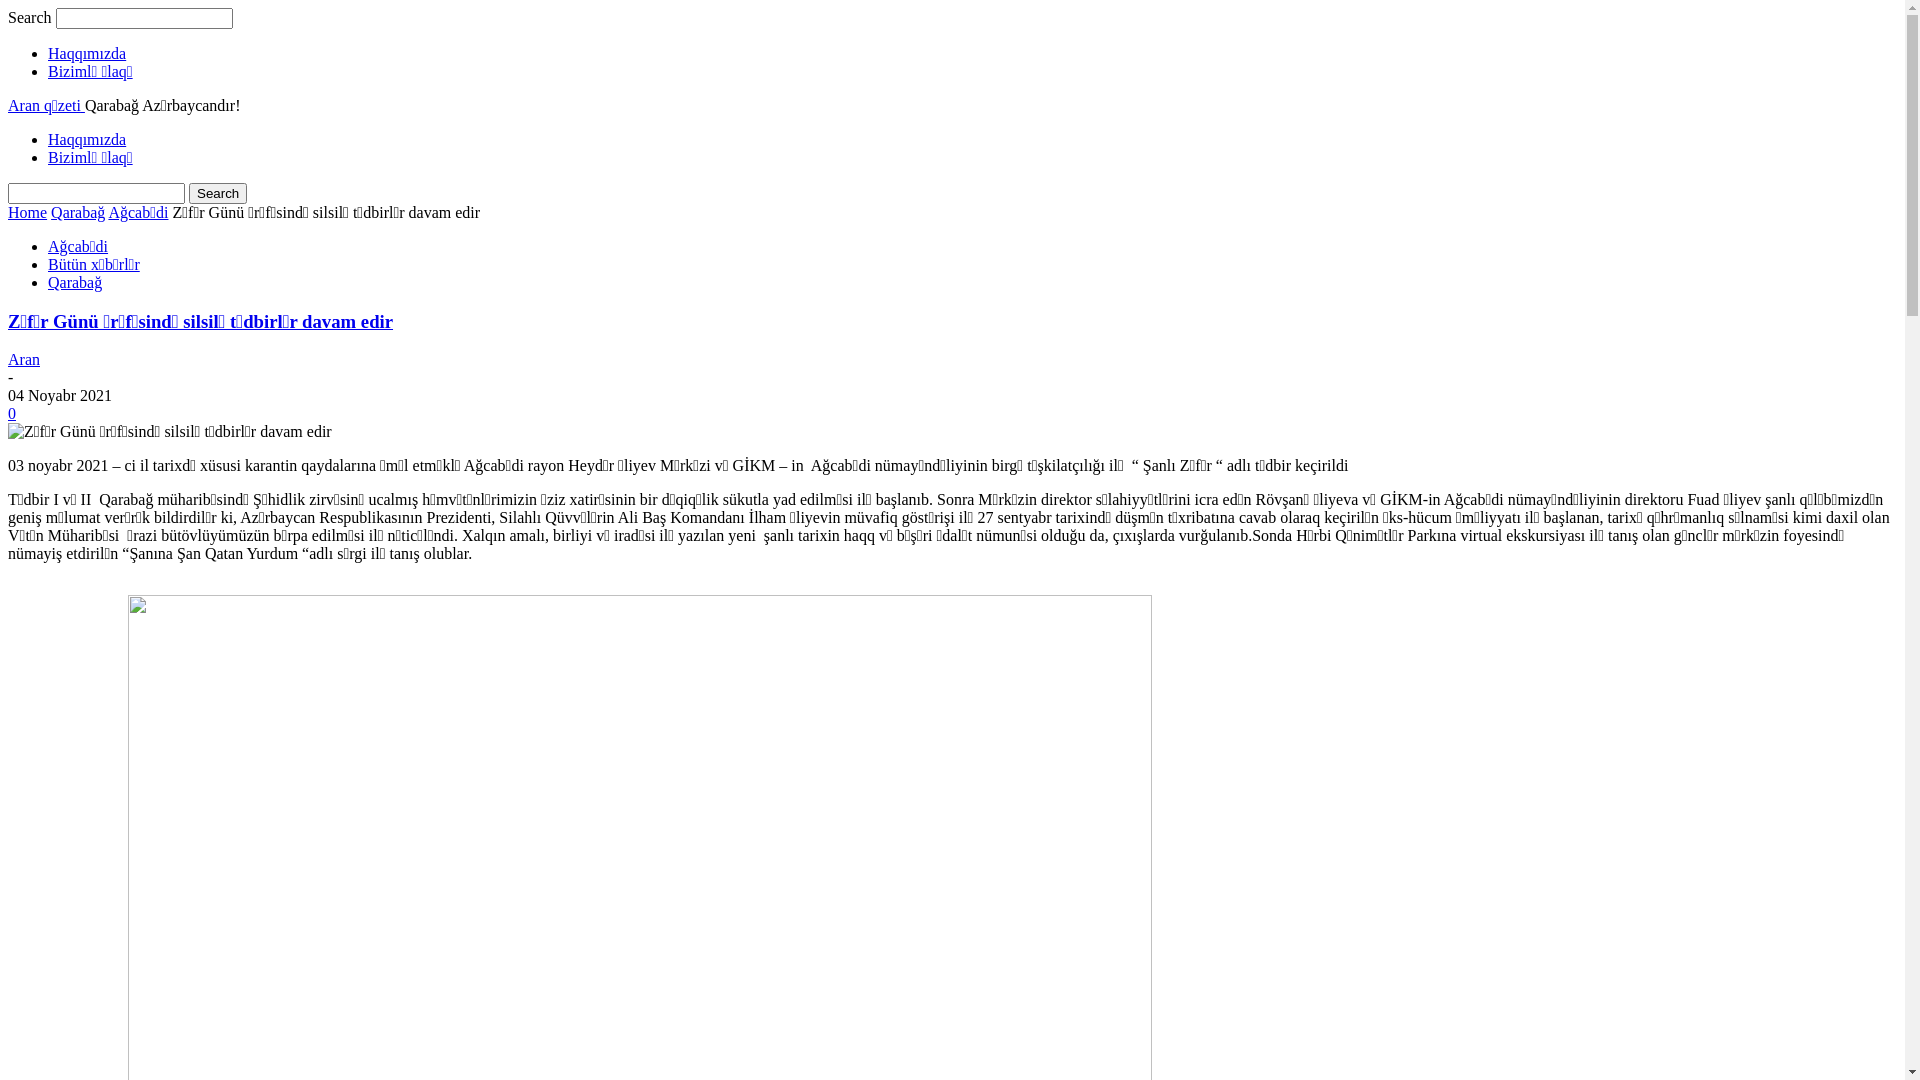  What do you see at coordinates (218, 194) in the screenshot?
I see `Search` at bounding box center [218, 194].